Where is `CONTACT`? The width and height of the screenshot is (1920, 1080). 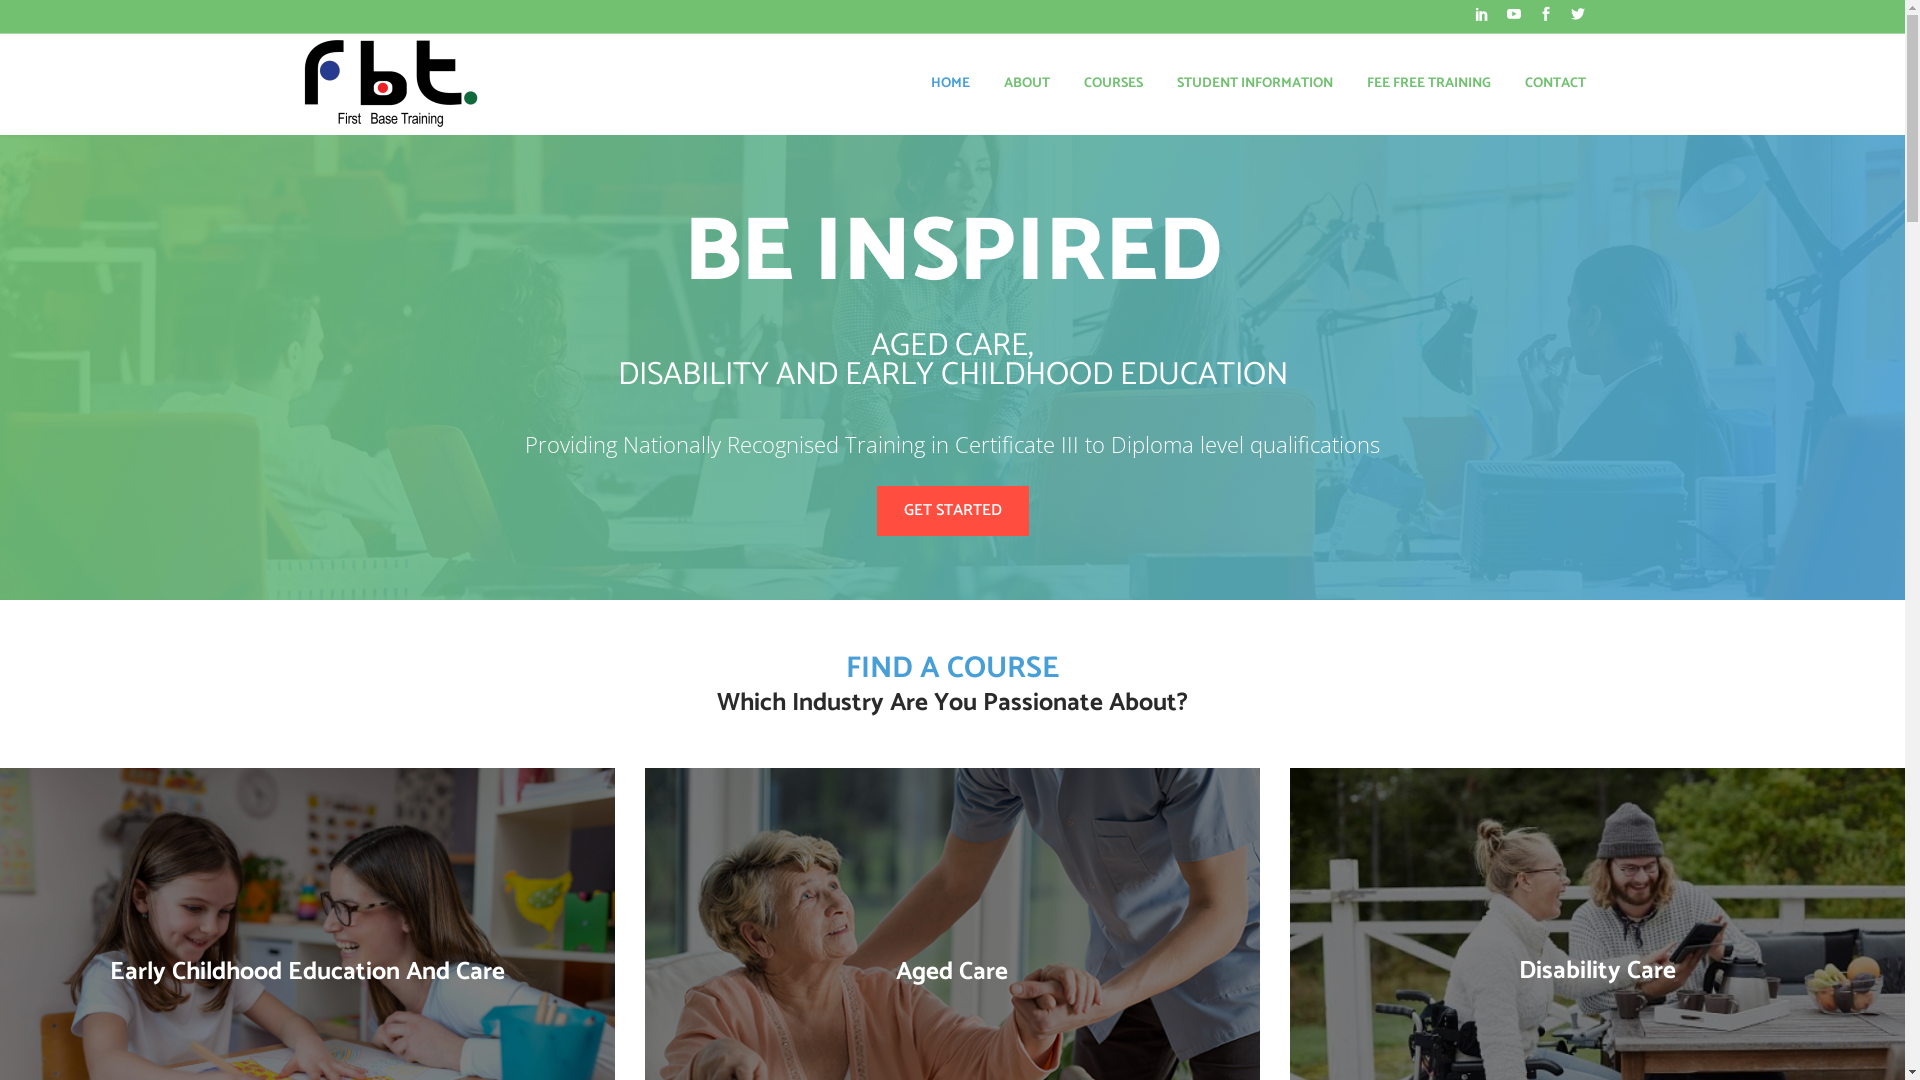 CONTACT is located at coordinates (1556, 84).